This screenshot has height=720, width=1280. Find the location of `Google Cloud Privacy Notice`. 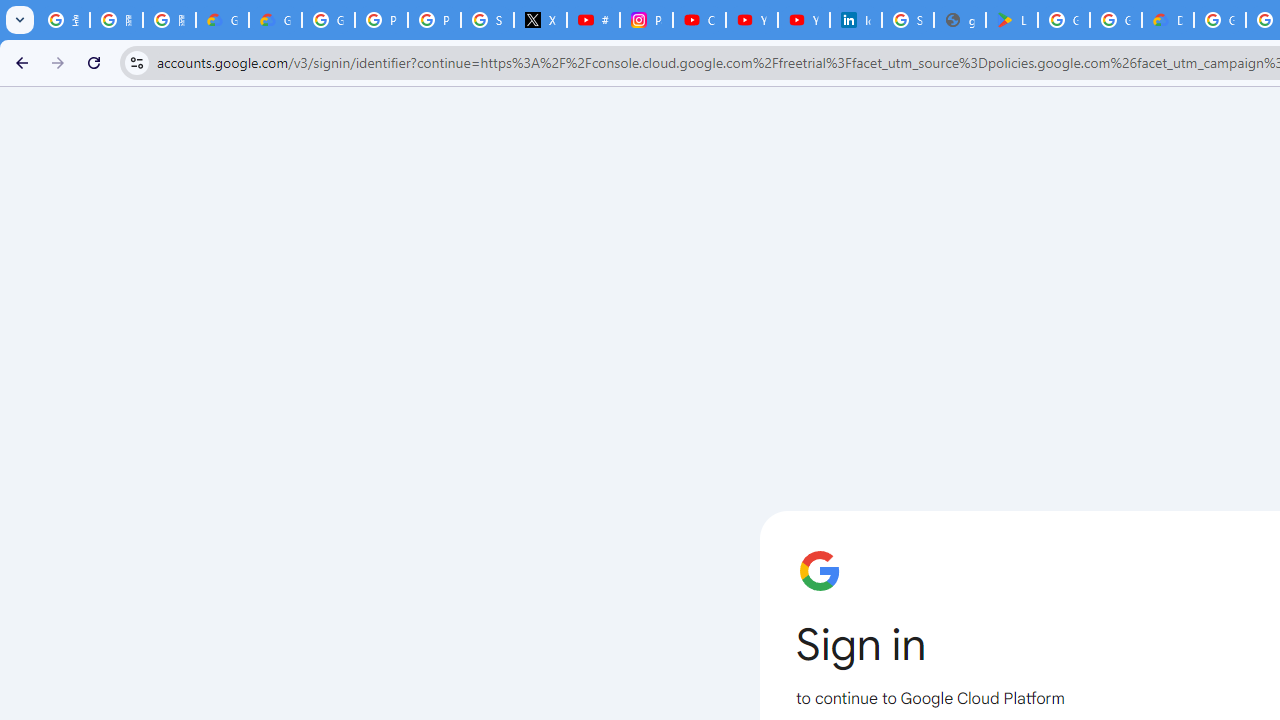

Google Cloud Privacy Notice is located at coordinates (222, 20).